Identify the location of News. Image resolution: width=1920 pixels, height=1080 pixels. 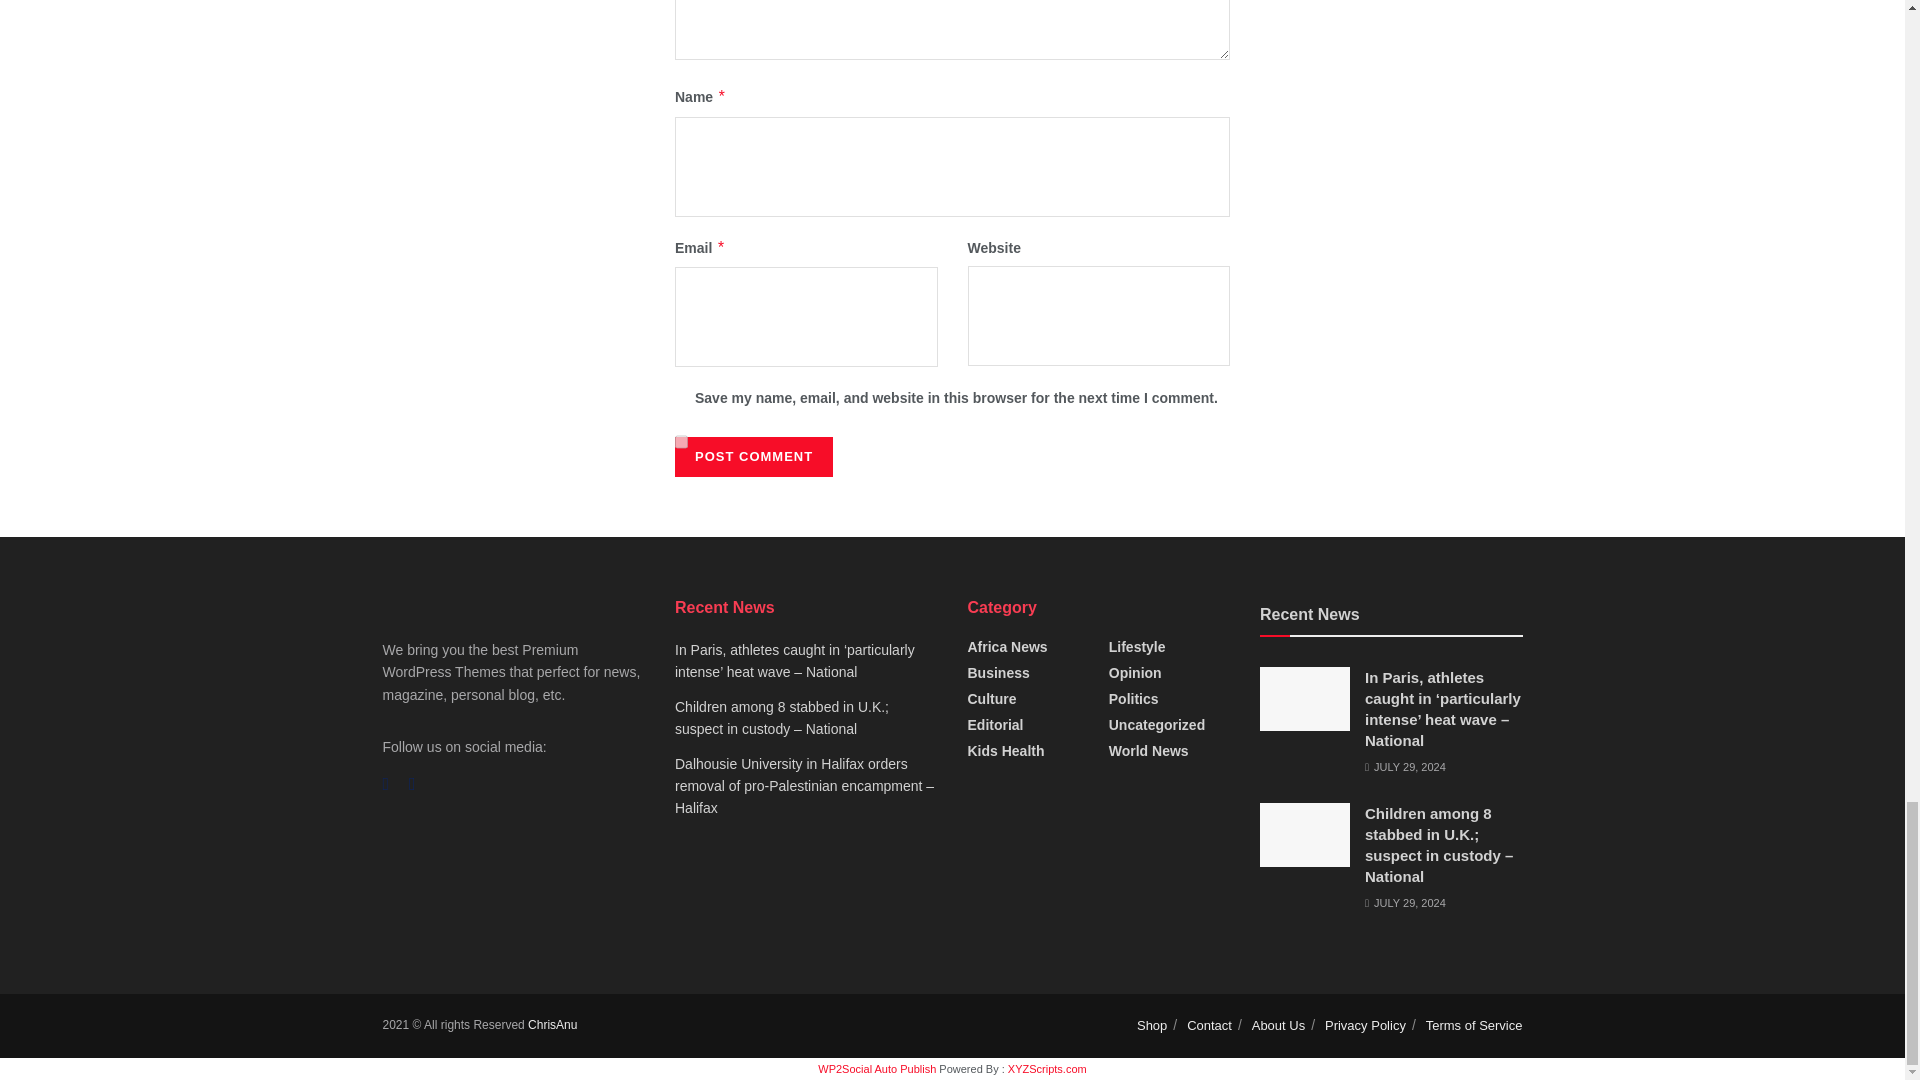
(552, 1025).